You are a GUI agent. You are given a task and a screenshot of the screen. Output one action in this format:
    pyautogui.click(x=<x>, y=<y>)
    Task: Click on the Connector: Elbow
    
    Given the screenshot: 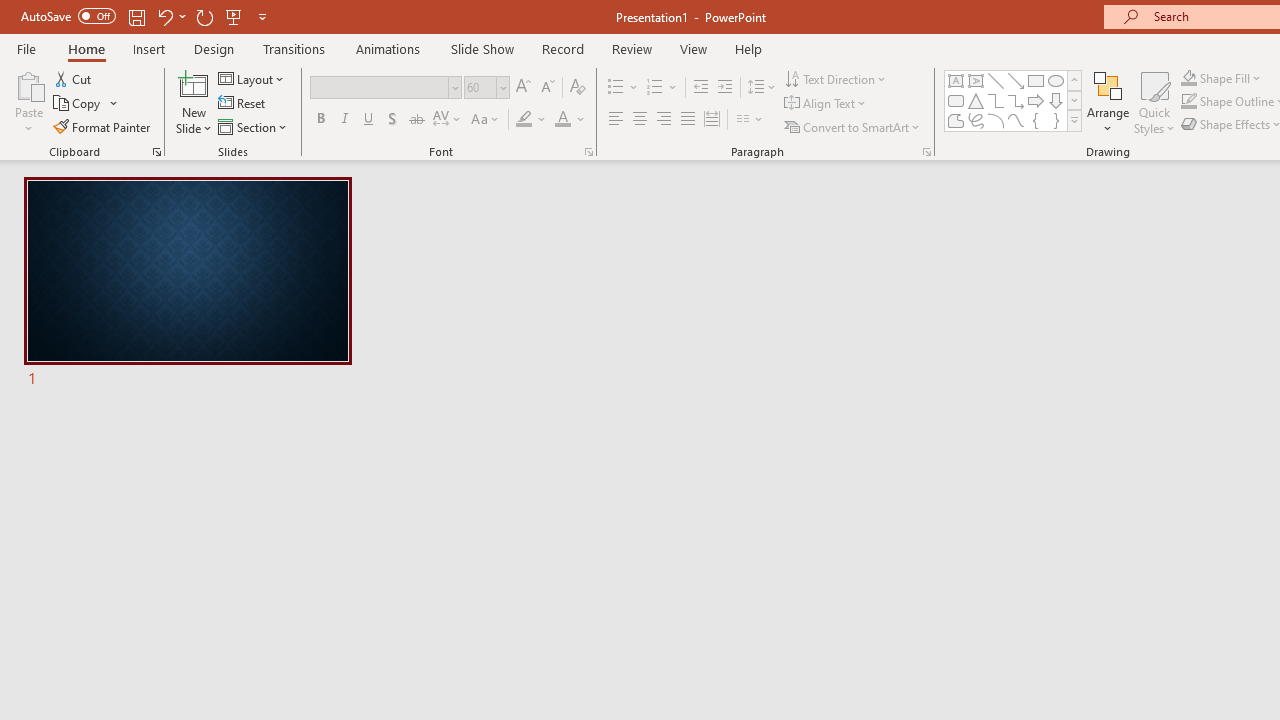 What is the action you would take?
    pyautogui.click(x=996, y=100)
    